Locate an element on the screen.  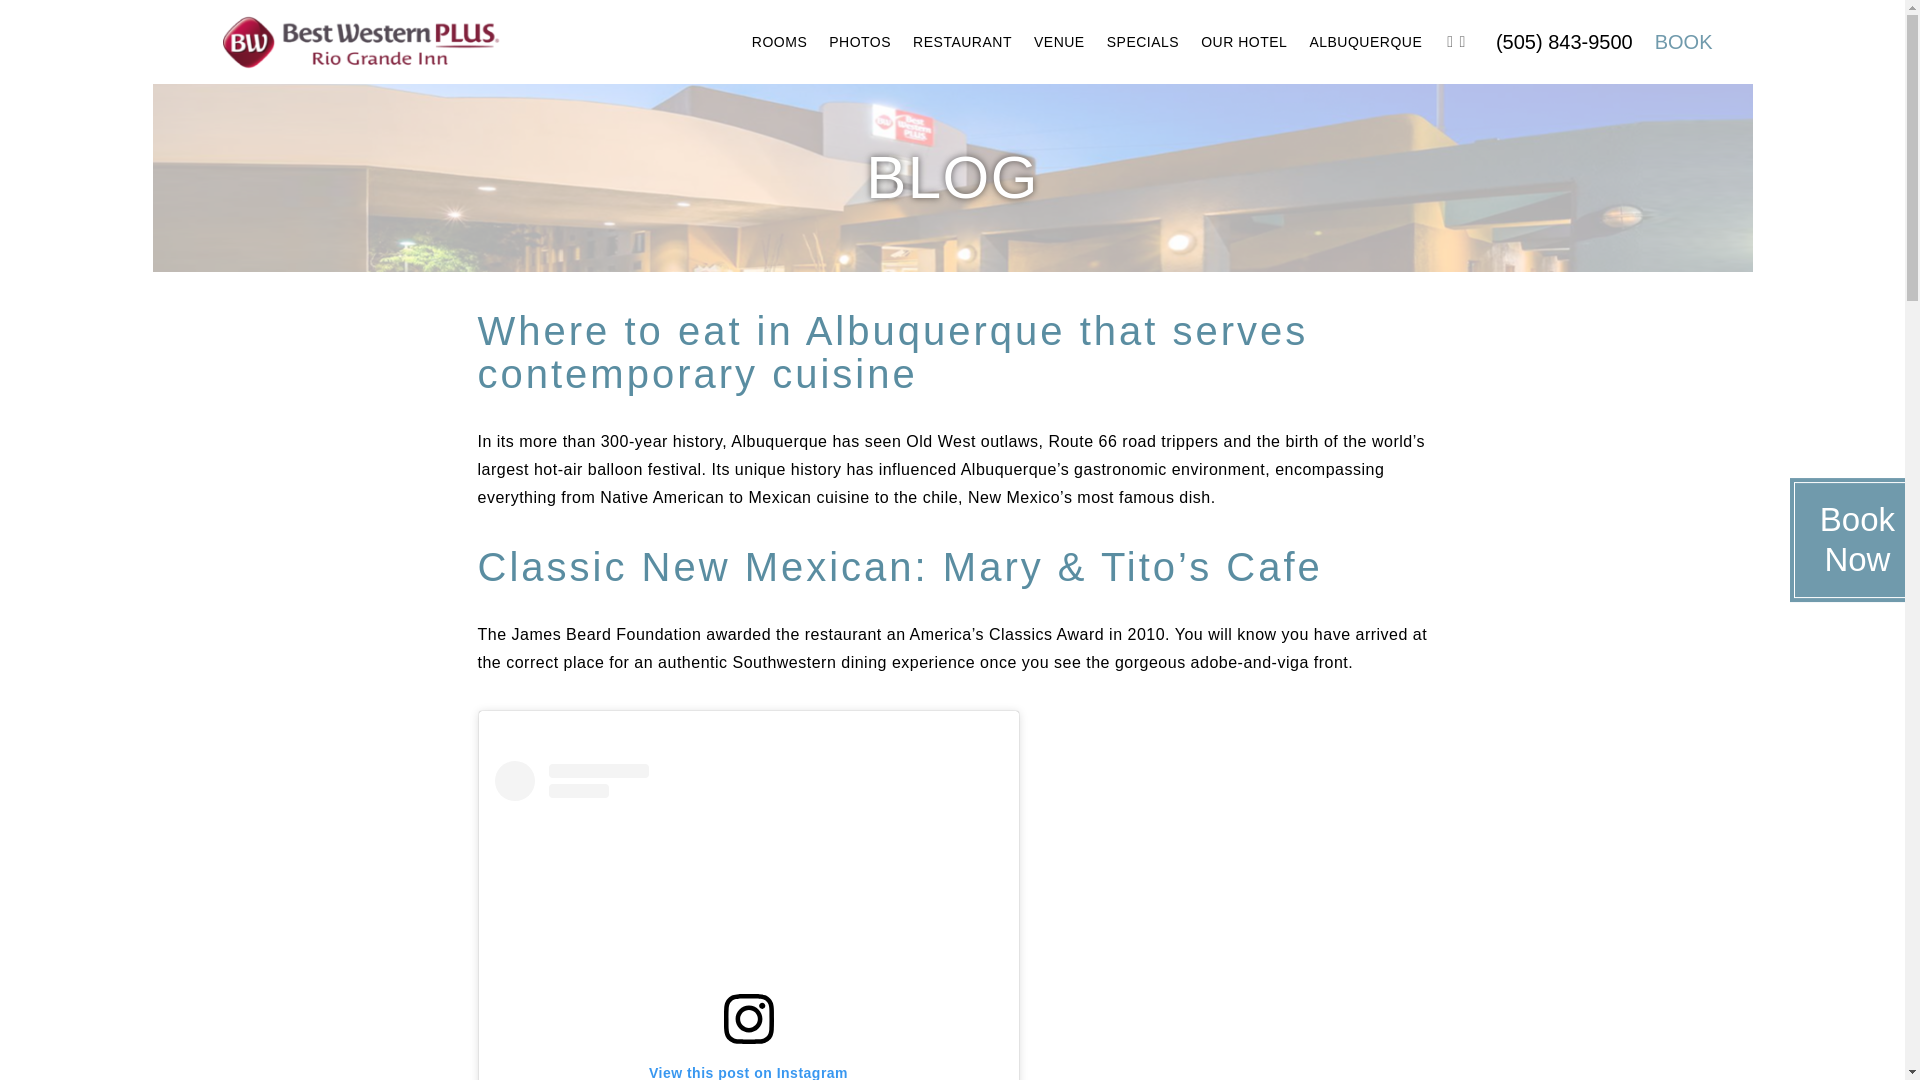
OUR HOTEL is located at coordinates (1244, 42).